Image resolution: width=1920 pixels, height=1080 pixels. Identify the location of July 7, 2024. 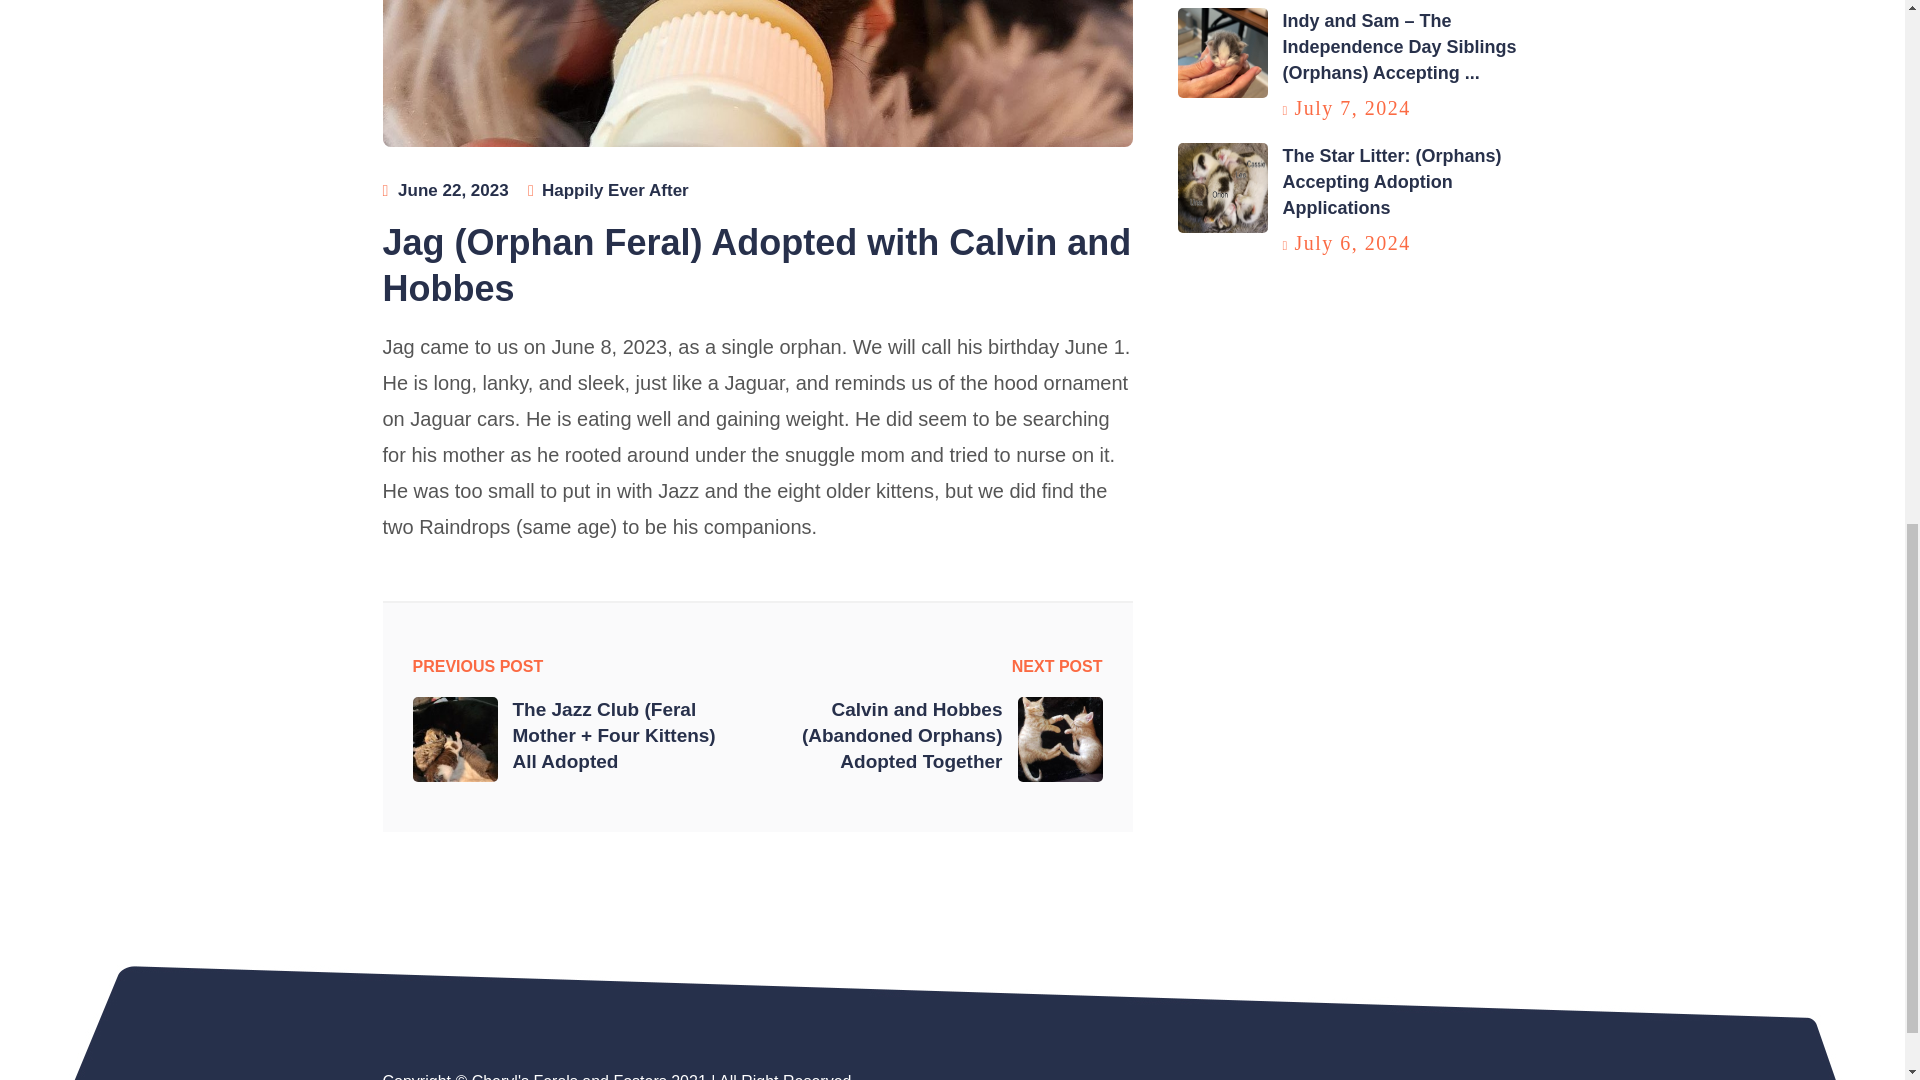
(1352, 108).